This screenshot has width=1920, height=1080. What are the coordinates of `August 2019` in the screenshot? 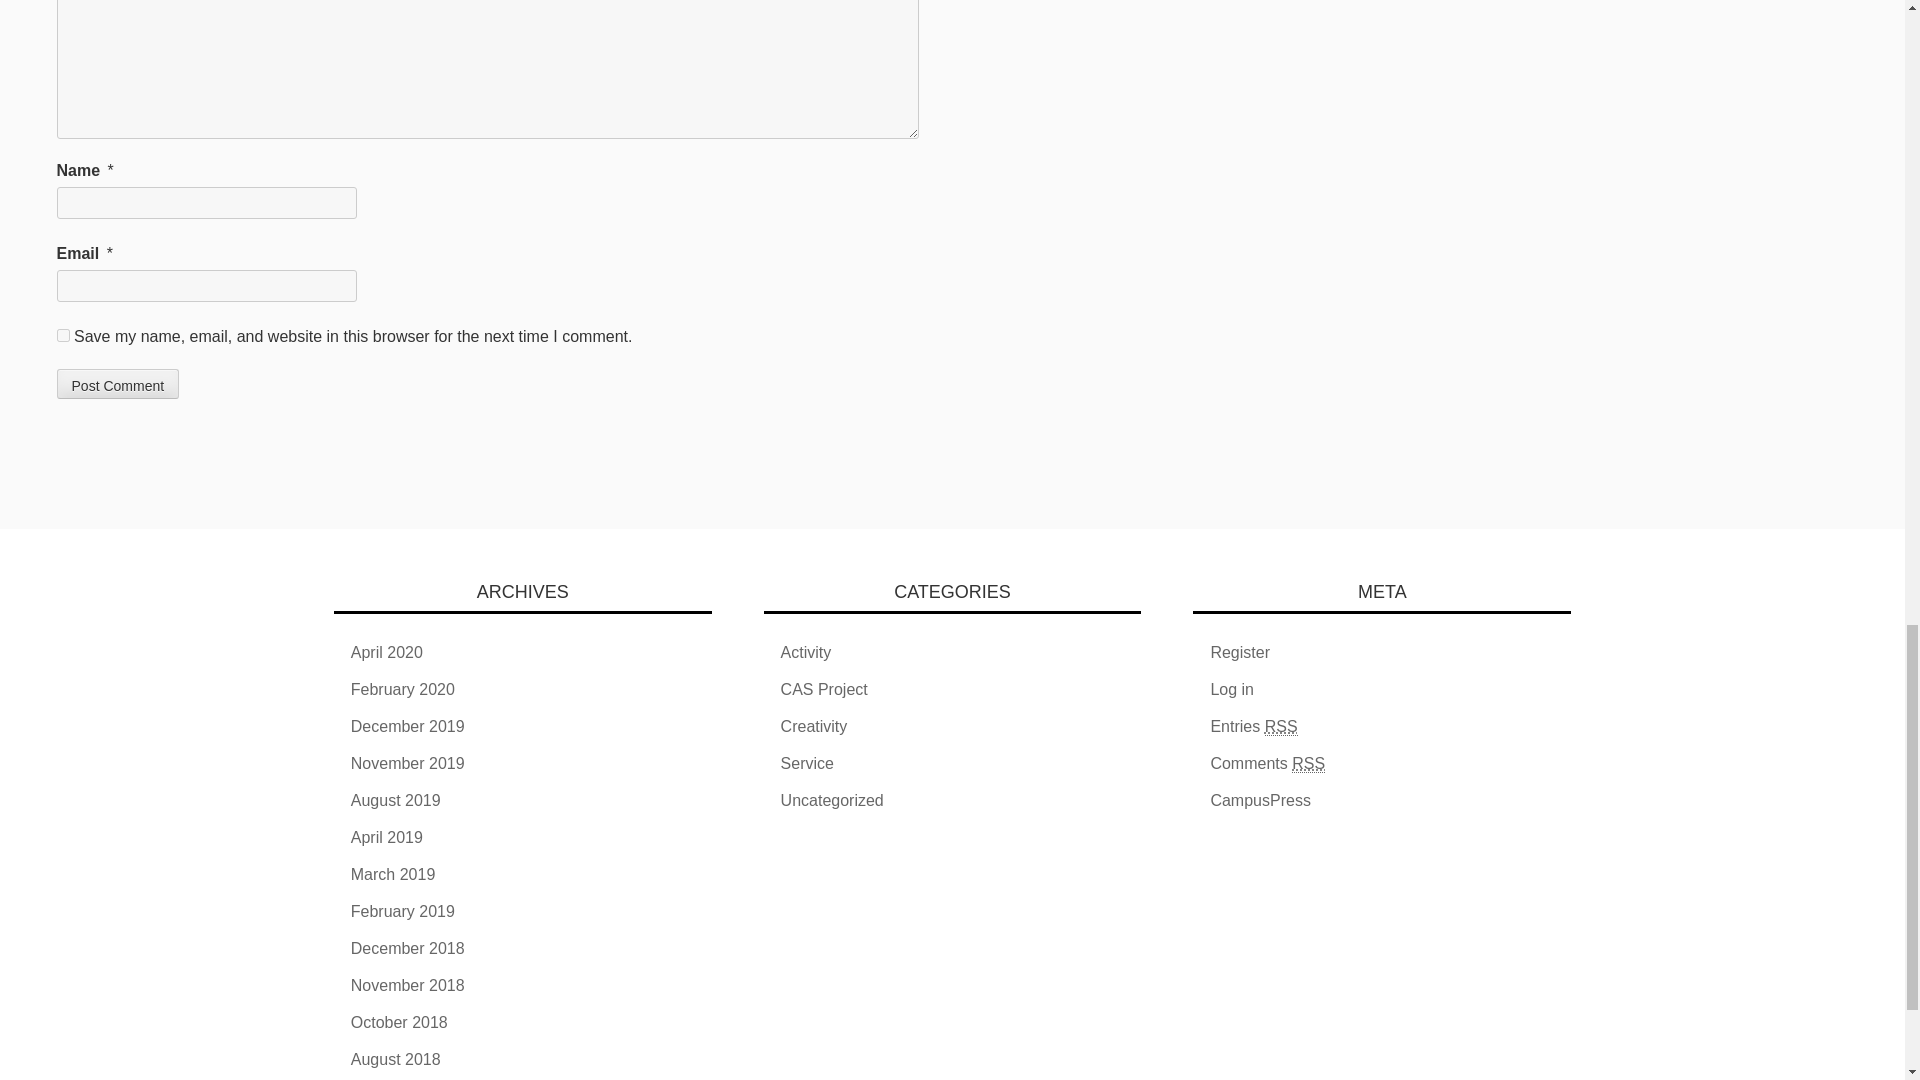 It's located at (396, 800).